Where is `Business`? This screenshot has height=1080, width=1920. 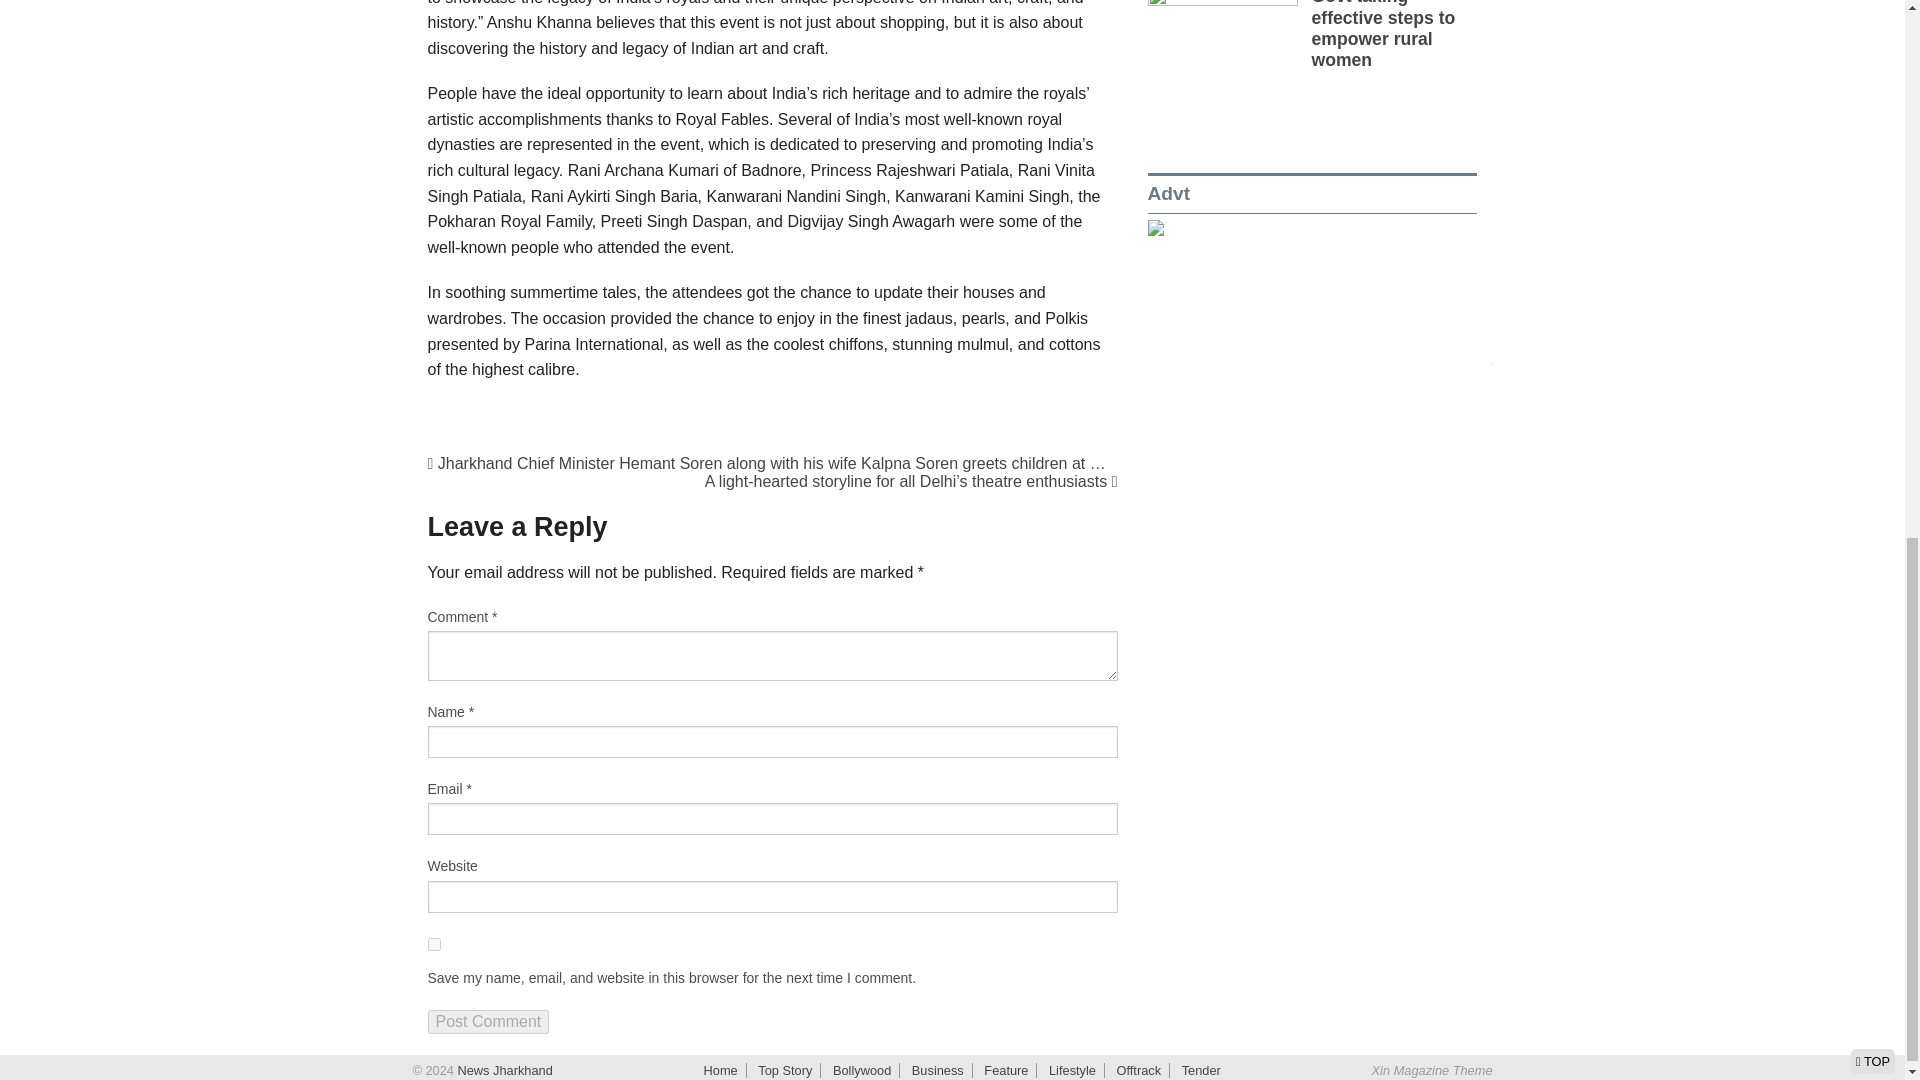 Business is located at coordinates (938, 1070).